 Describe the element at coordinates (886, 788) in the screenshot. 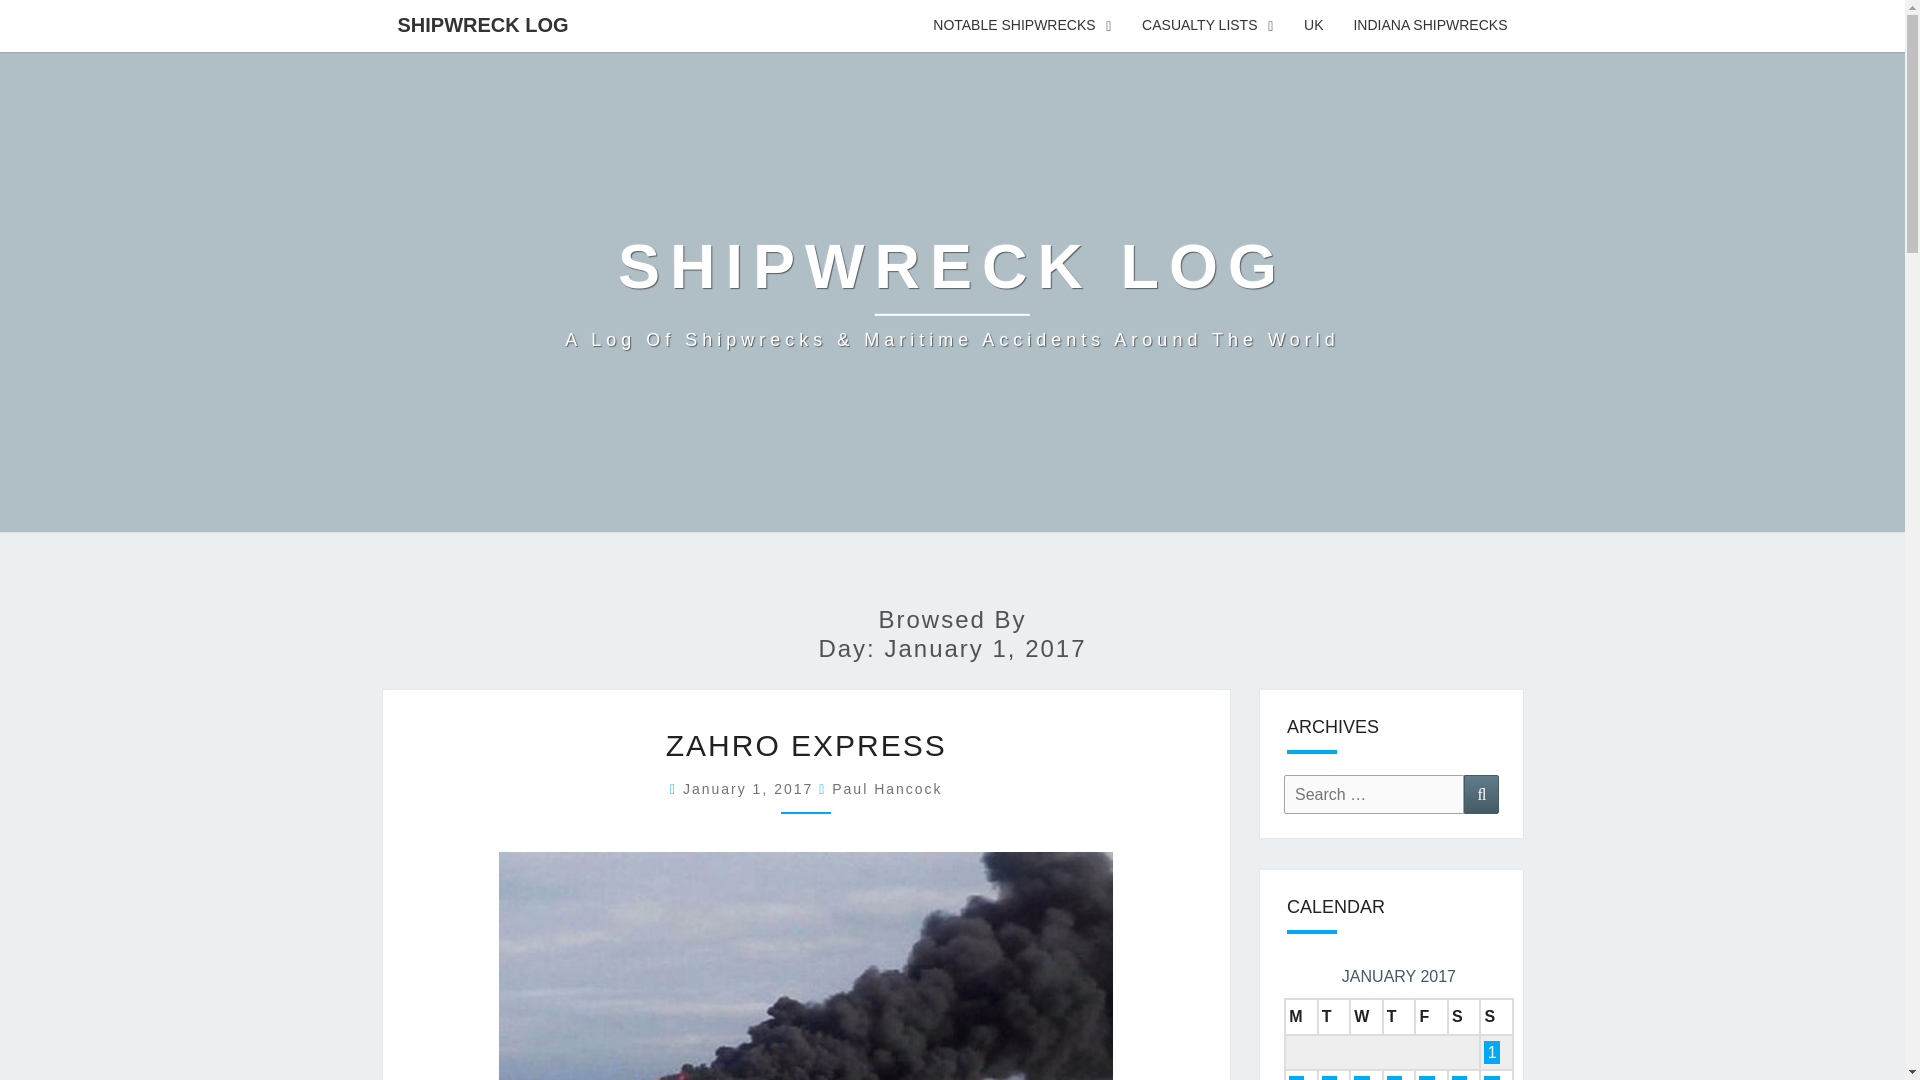

I see `View all posts by Paul Hancock` at that location.